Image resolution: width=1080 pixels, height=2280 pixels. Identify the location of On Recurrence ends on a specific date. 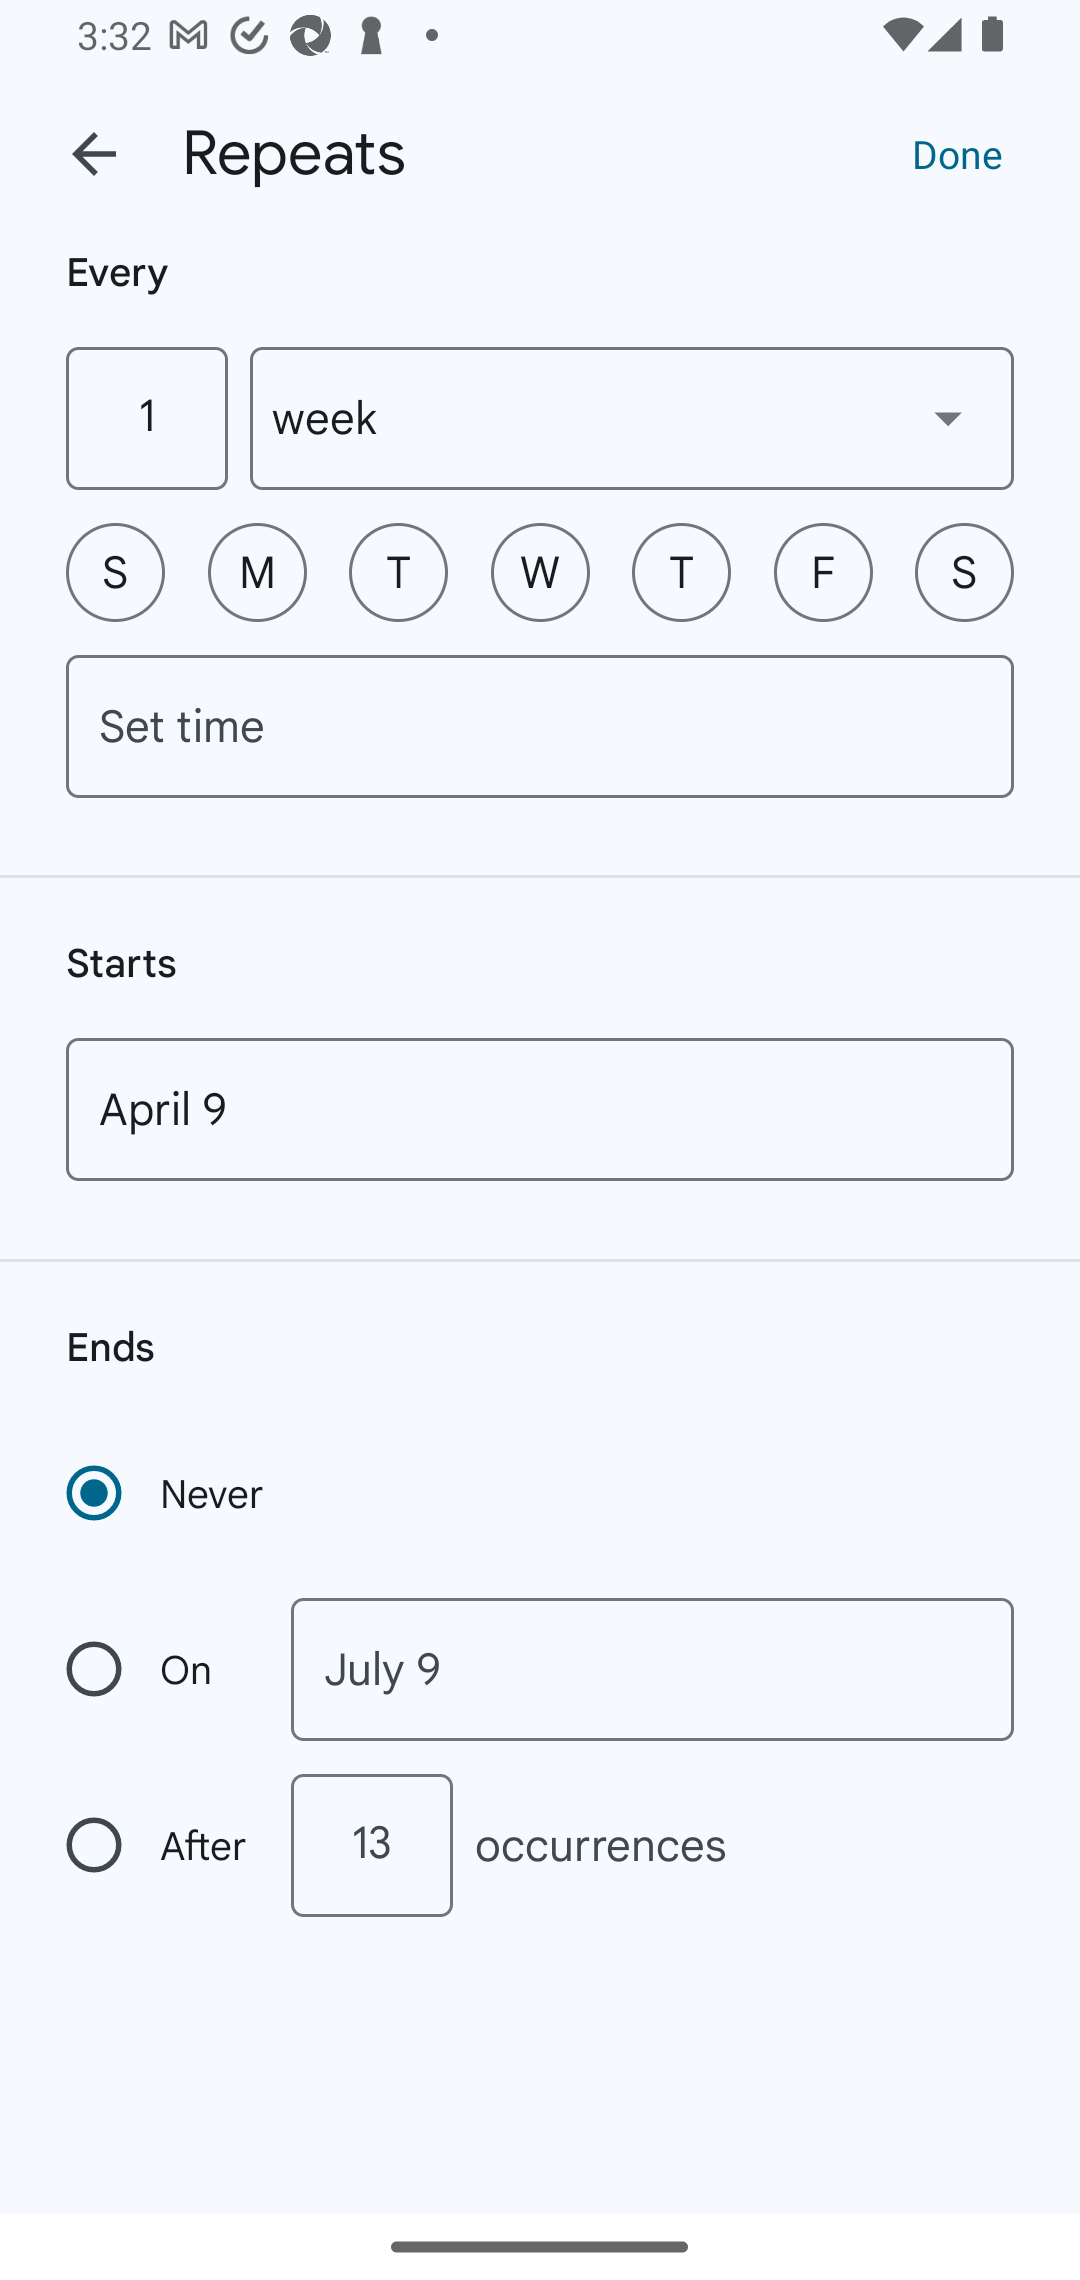
(158, 1670).